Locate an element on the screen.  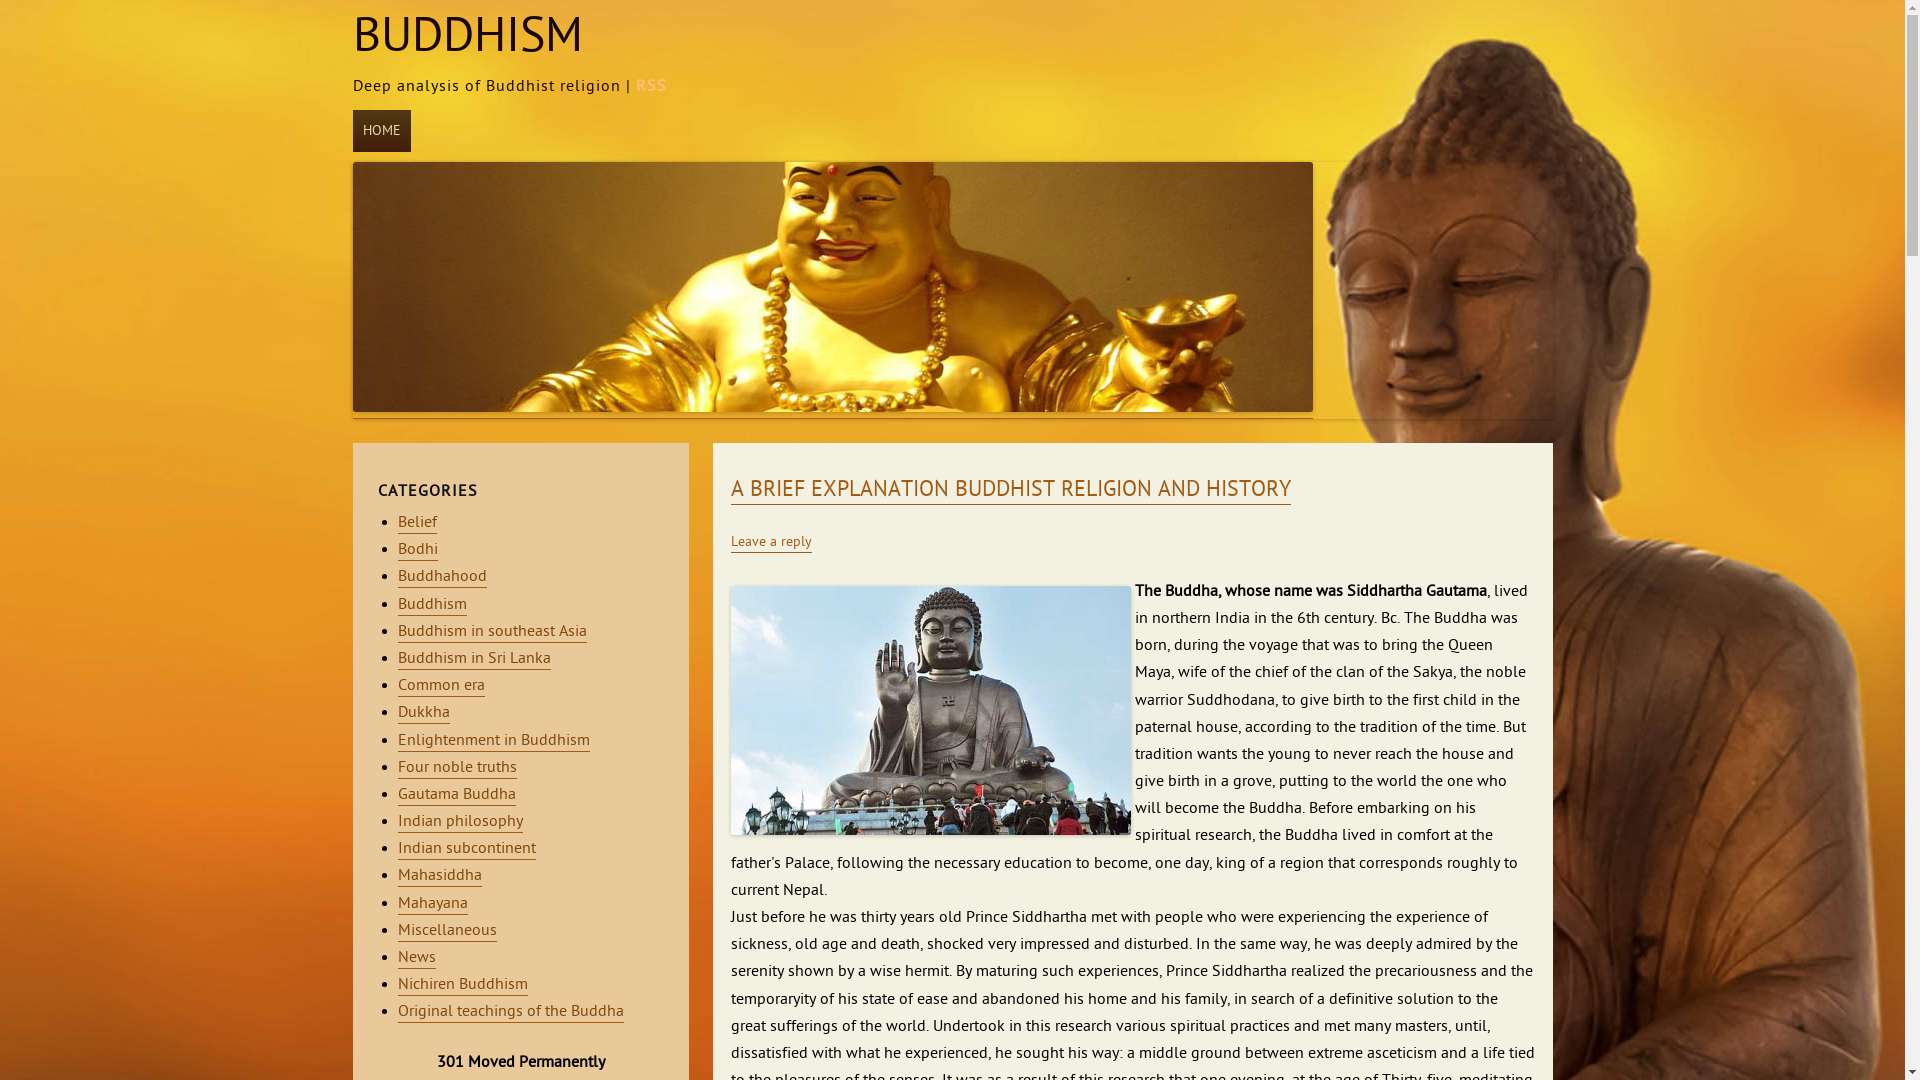
Leave a reply is located at coordinates (770, 543).